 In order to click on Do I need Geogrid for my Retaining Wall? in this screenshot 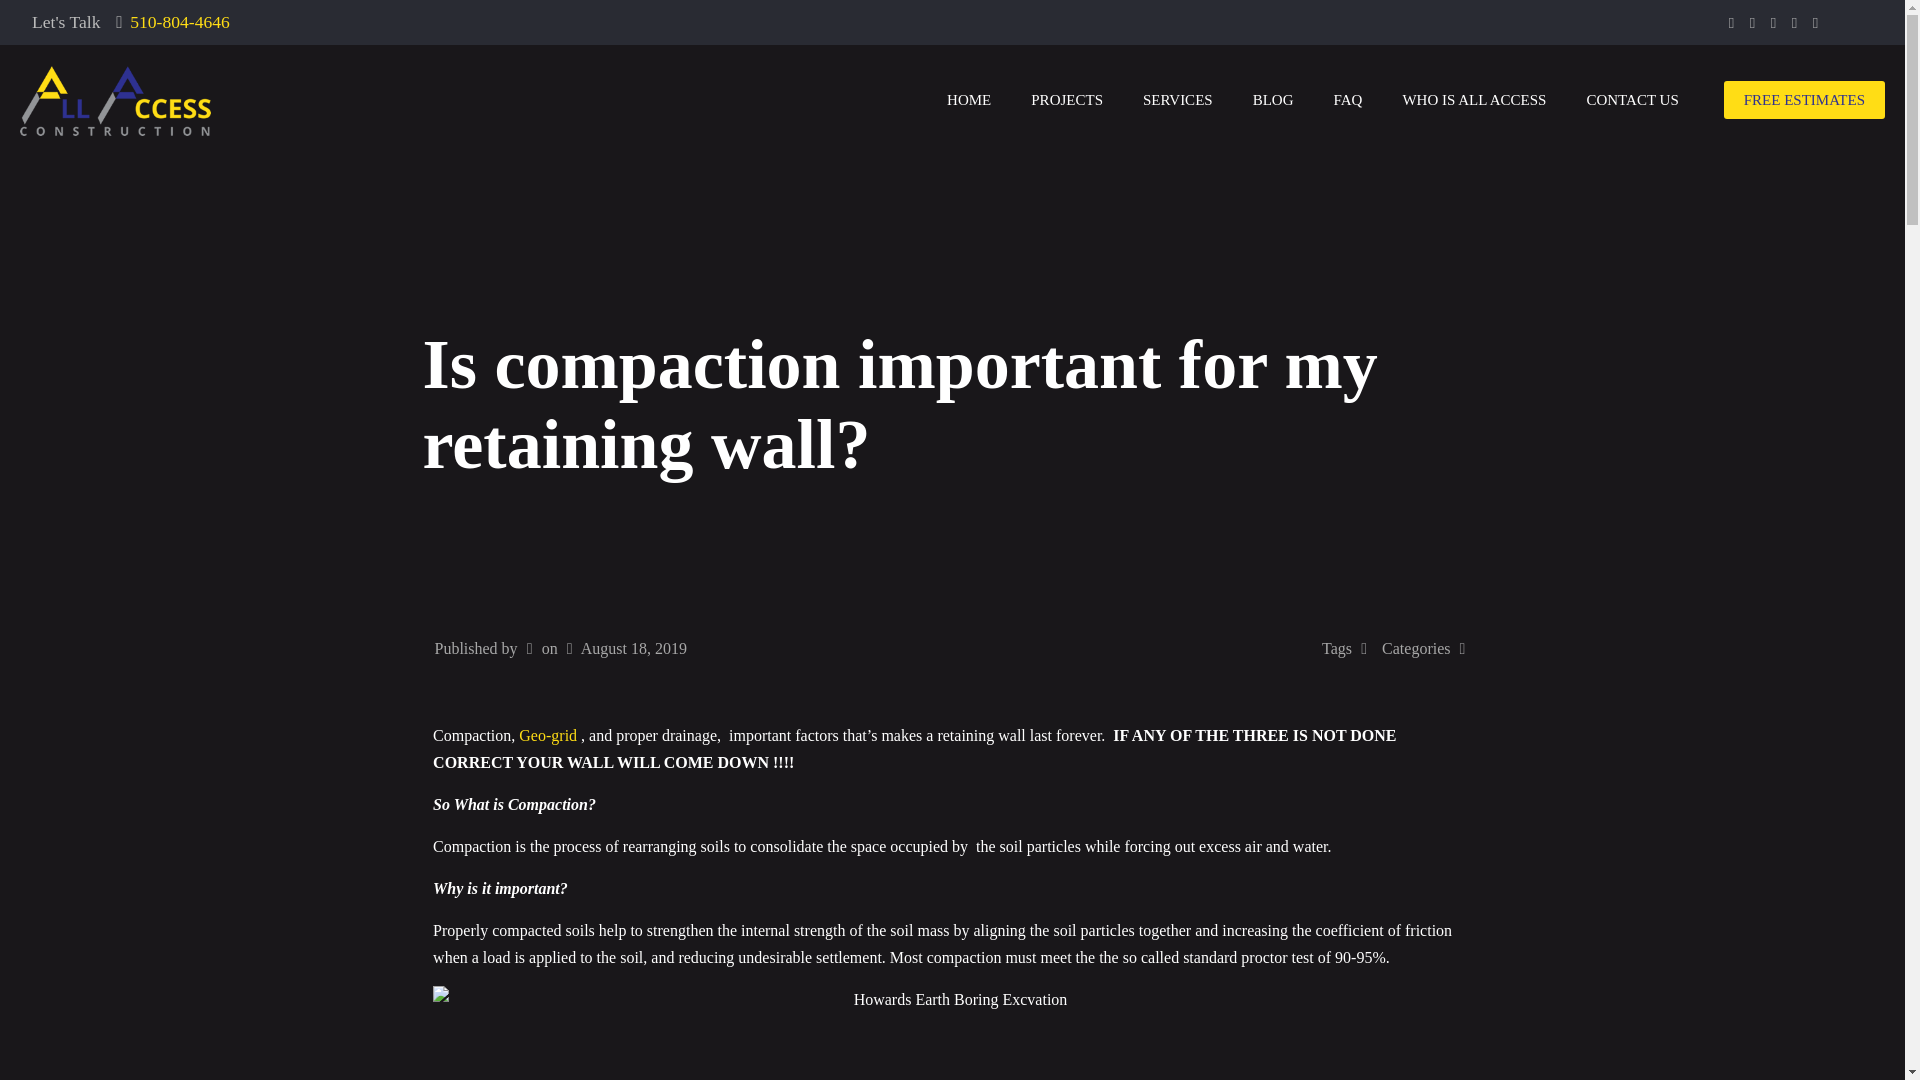, I will do `click(548, 735)`.